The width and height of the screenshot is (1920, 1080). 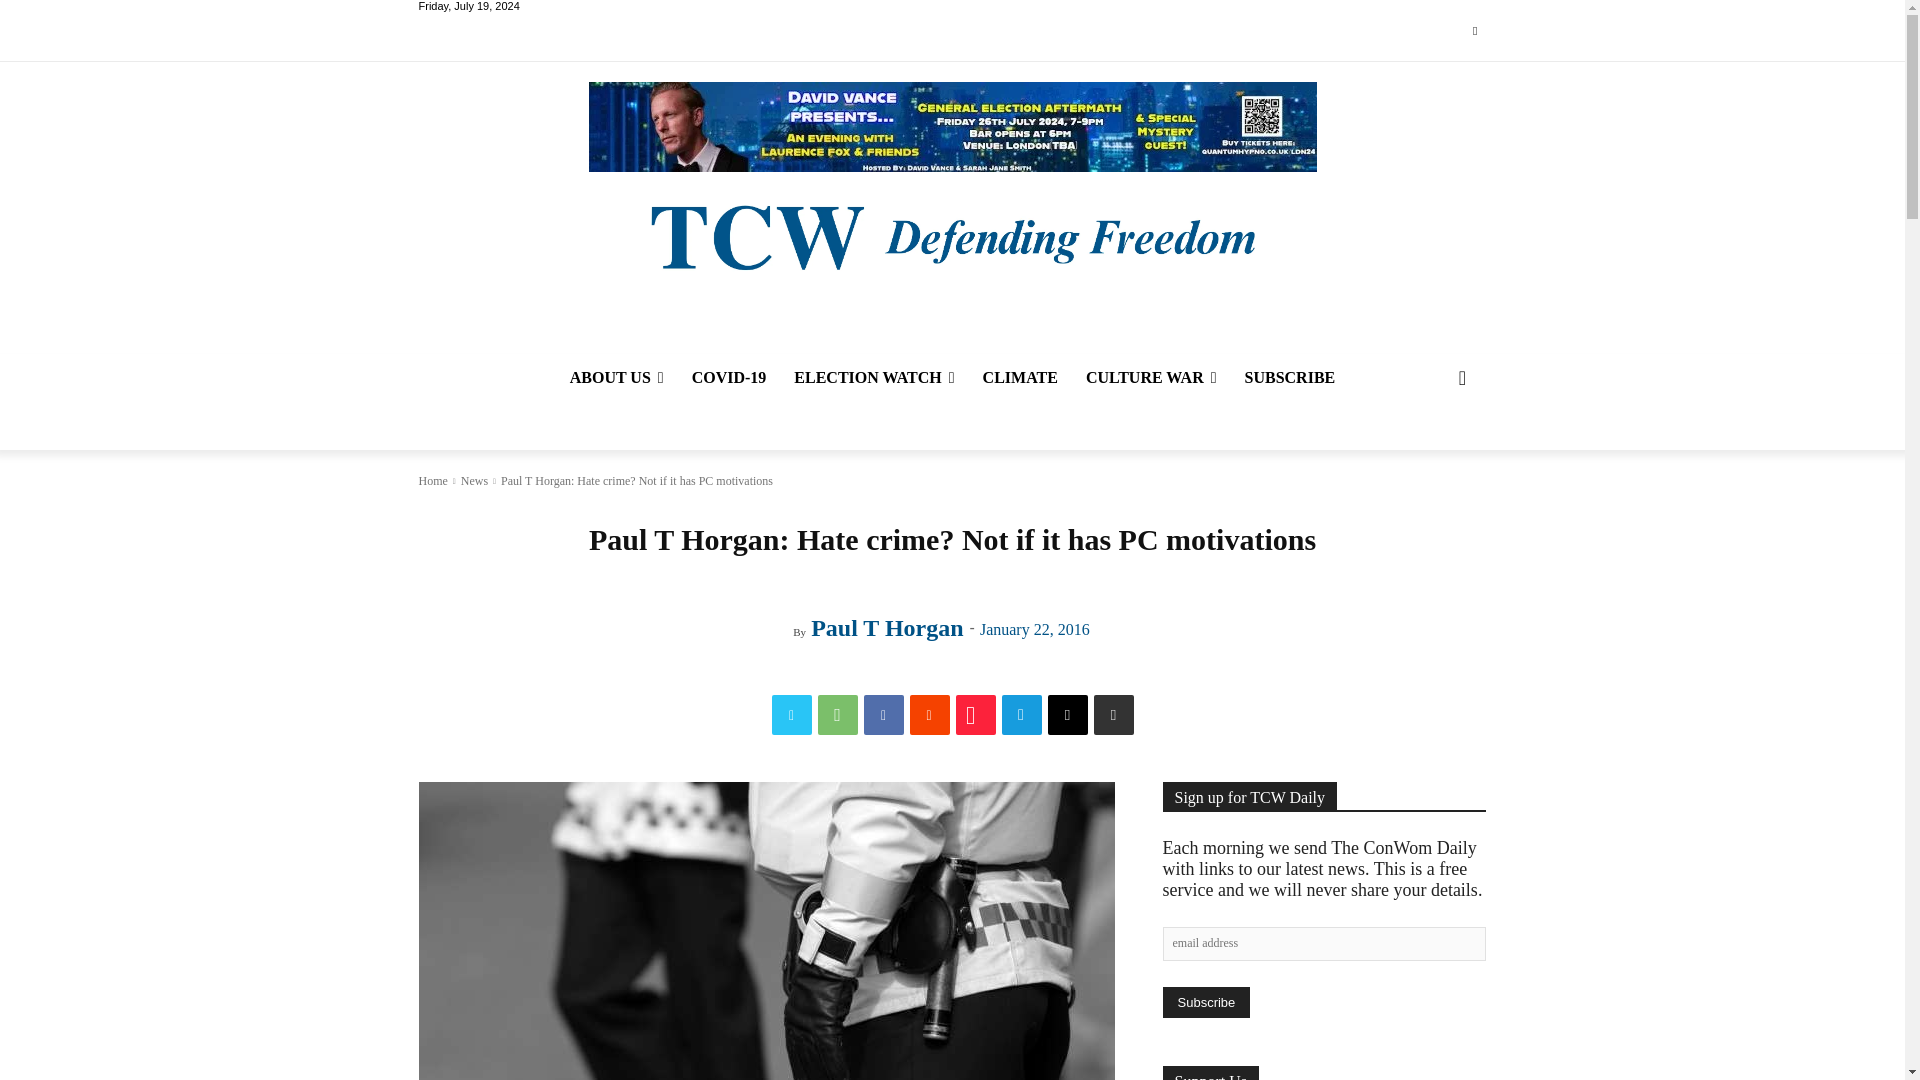 What do you see at coordinates (1474, 32) in the screenshot?
I see `Twitter` at bounding box center [1474, 32].